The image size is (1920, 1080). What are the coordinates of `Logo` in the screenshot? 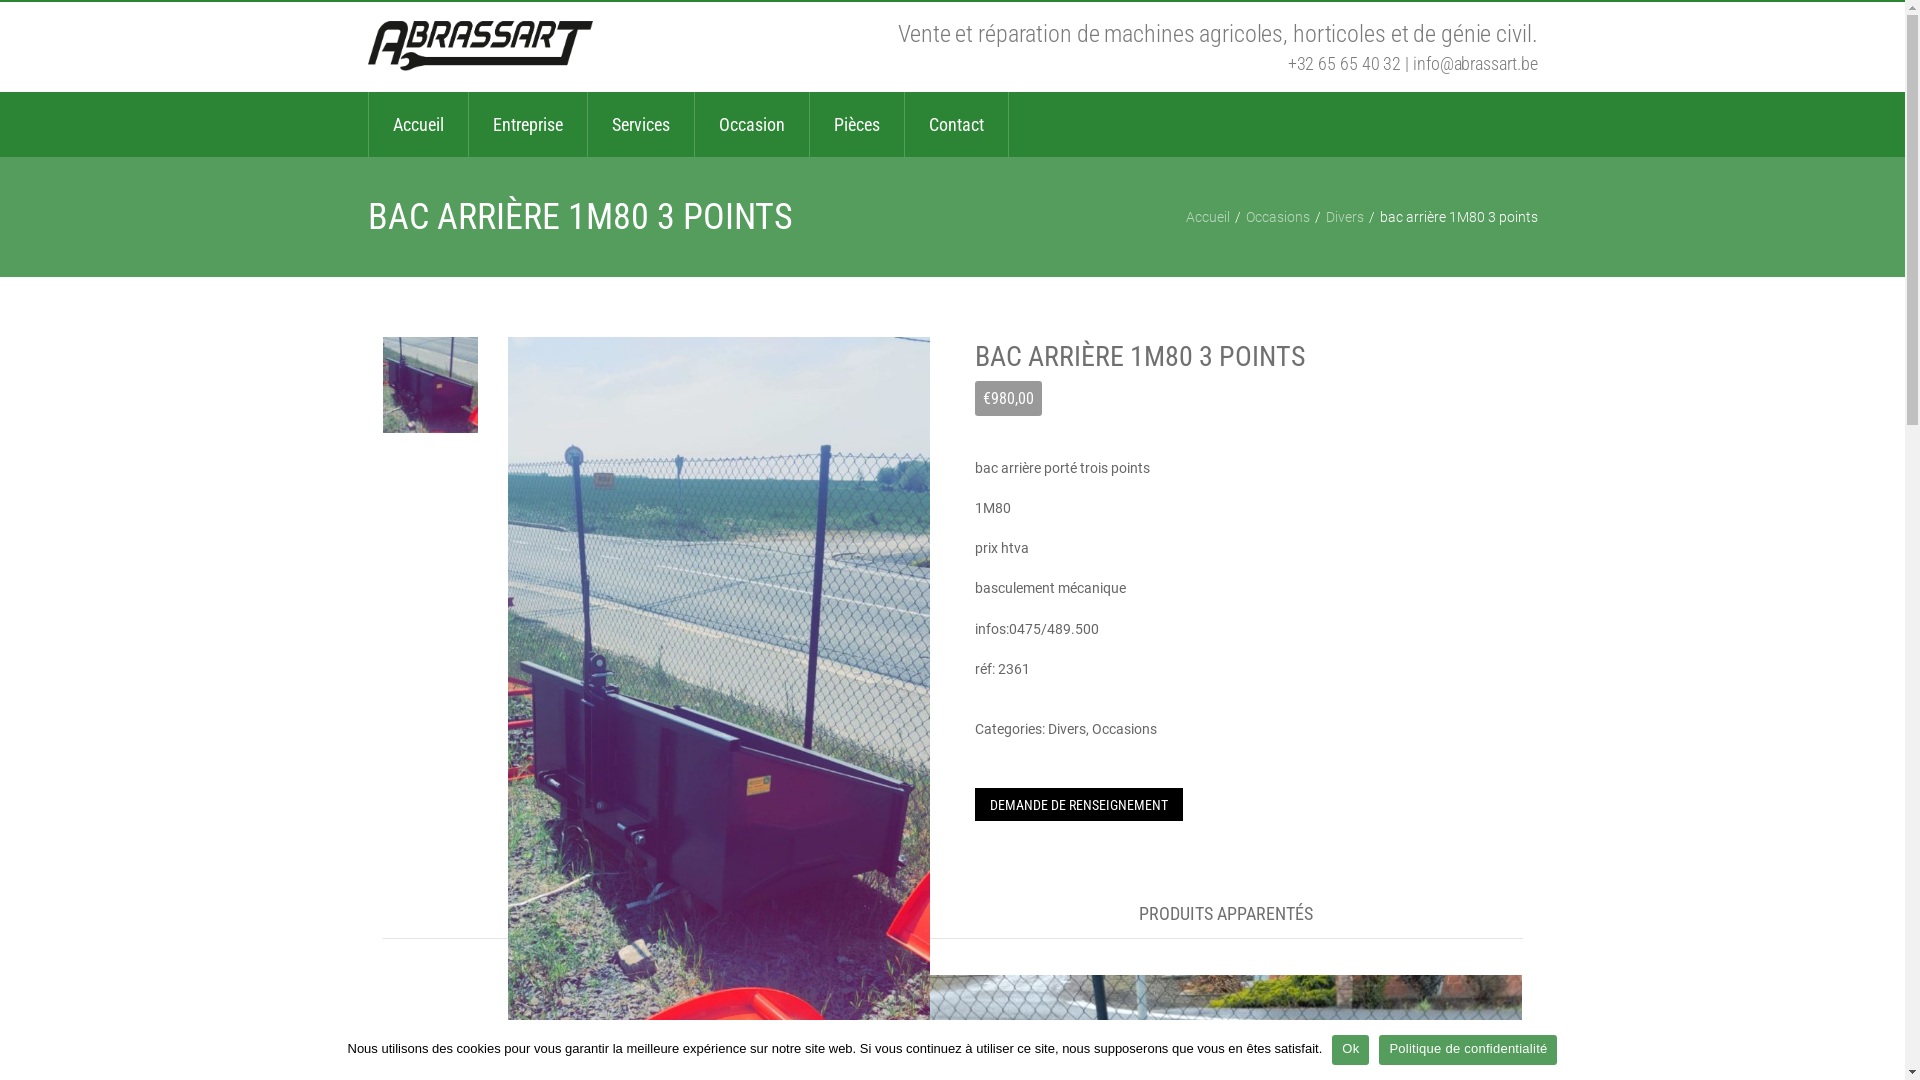 It's located at (480, 47).